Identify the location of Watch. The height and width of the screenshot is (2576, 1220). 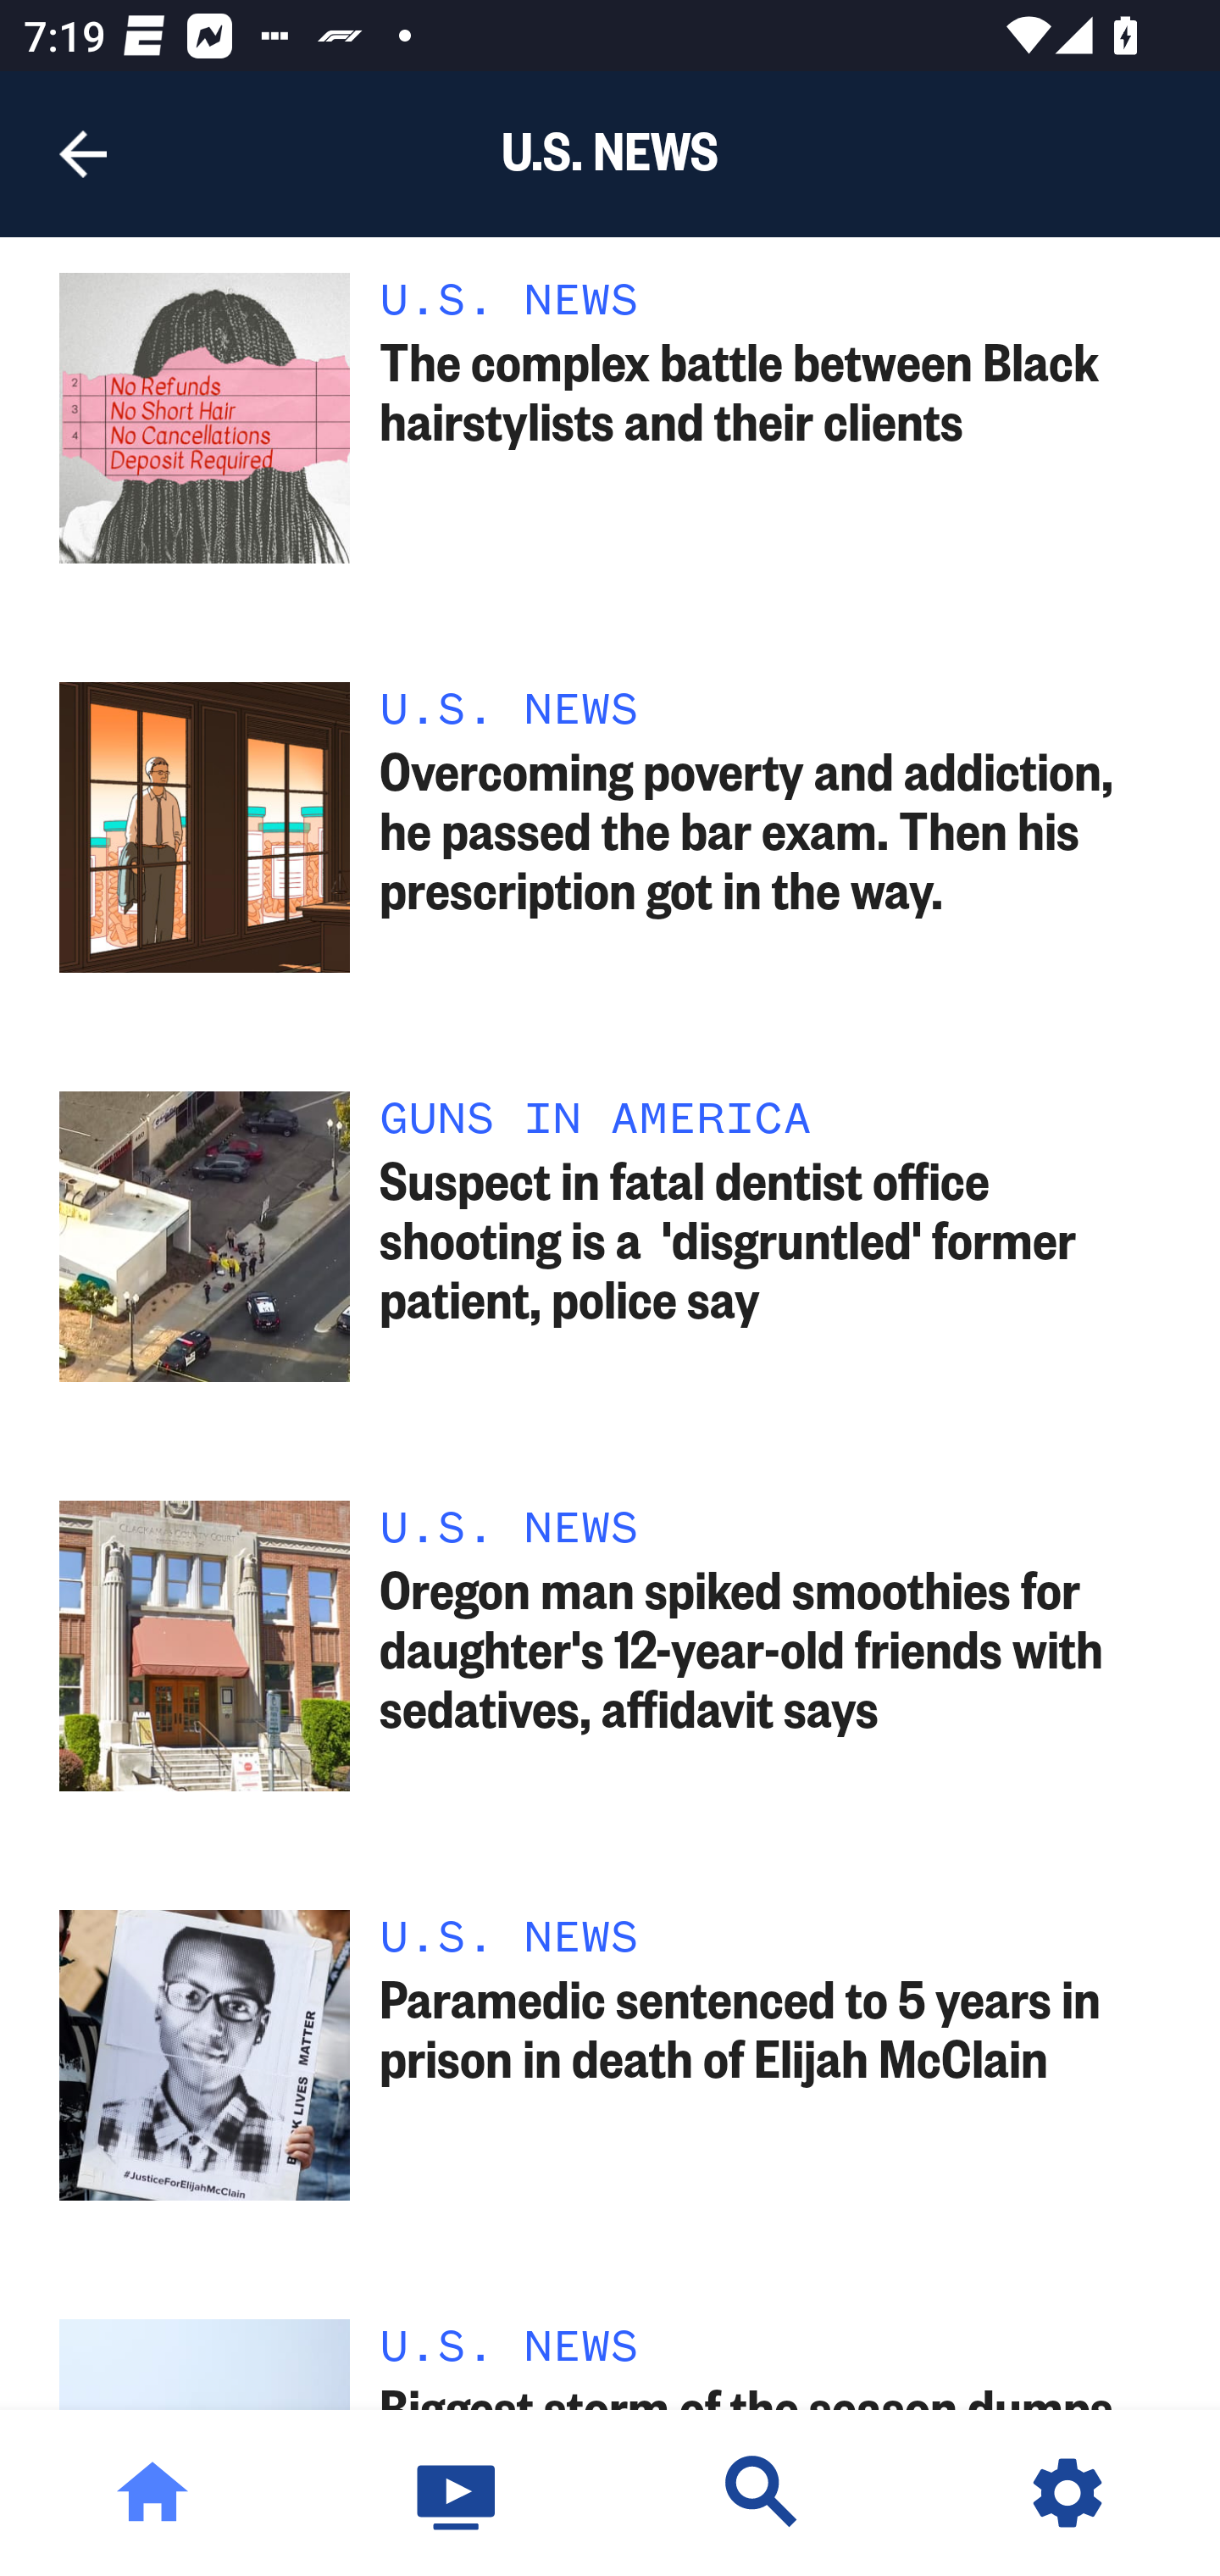
(457, 2493).